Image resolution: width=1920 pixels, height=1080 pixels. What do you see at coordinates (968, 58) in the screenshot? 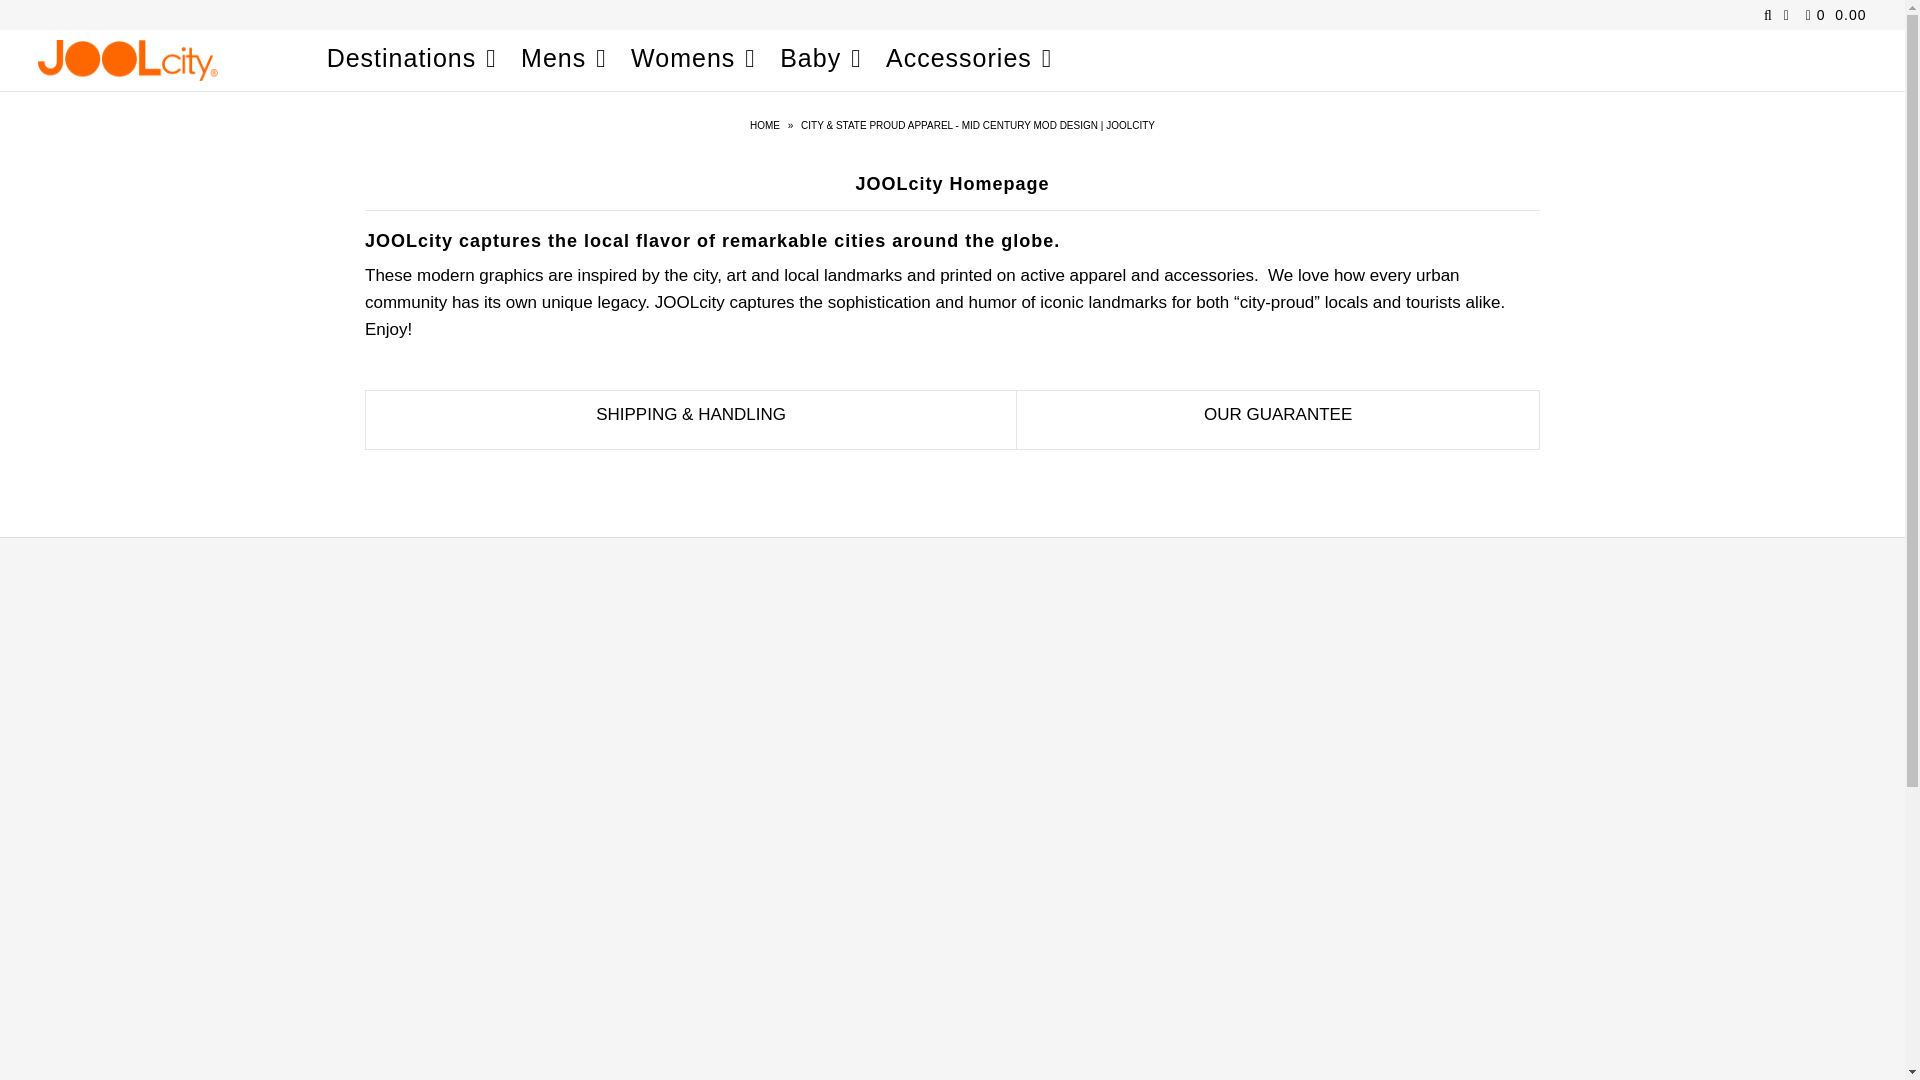
I see `Accessories` at bounding box center [968, 58].